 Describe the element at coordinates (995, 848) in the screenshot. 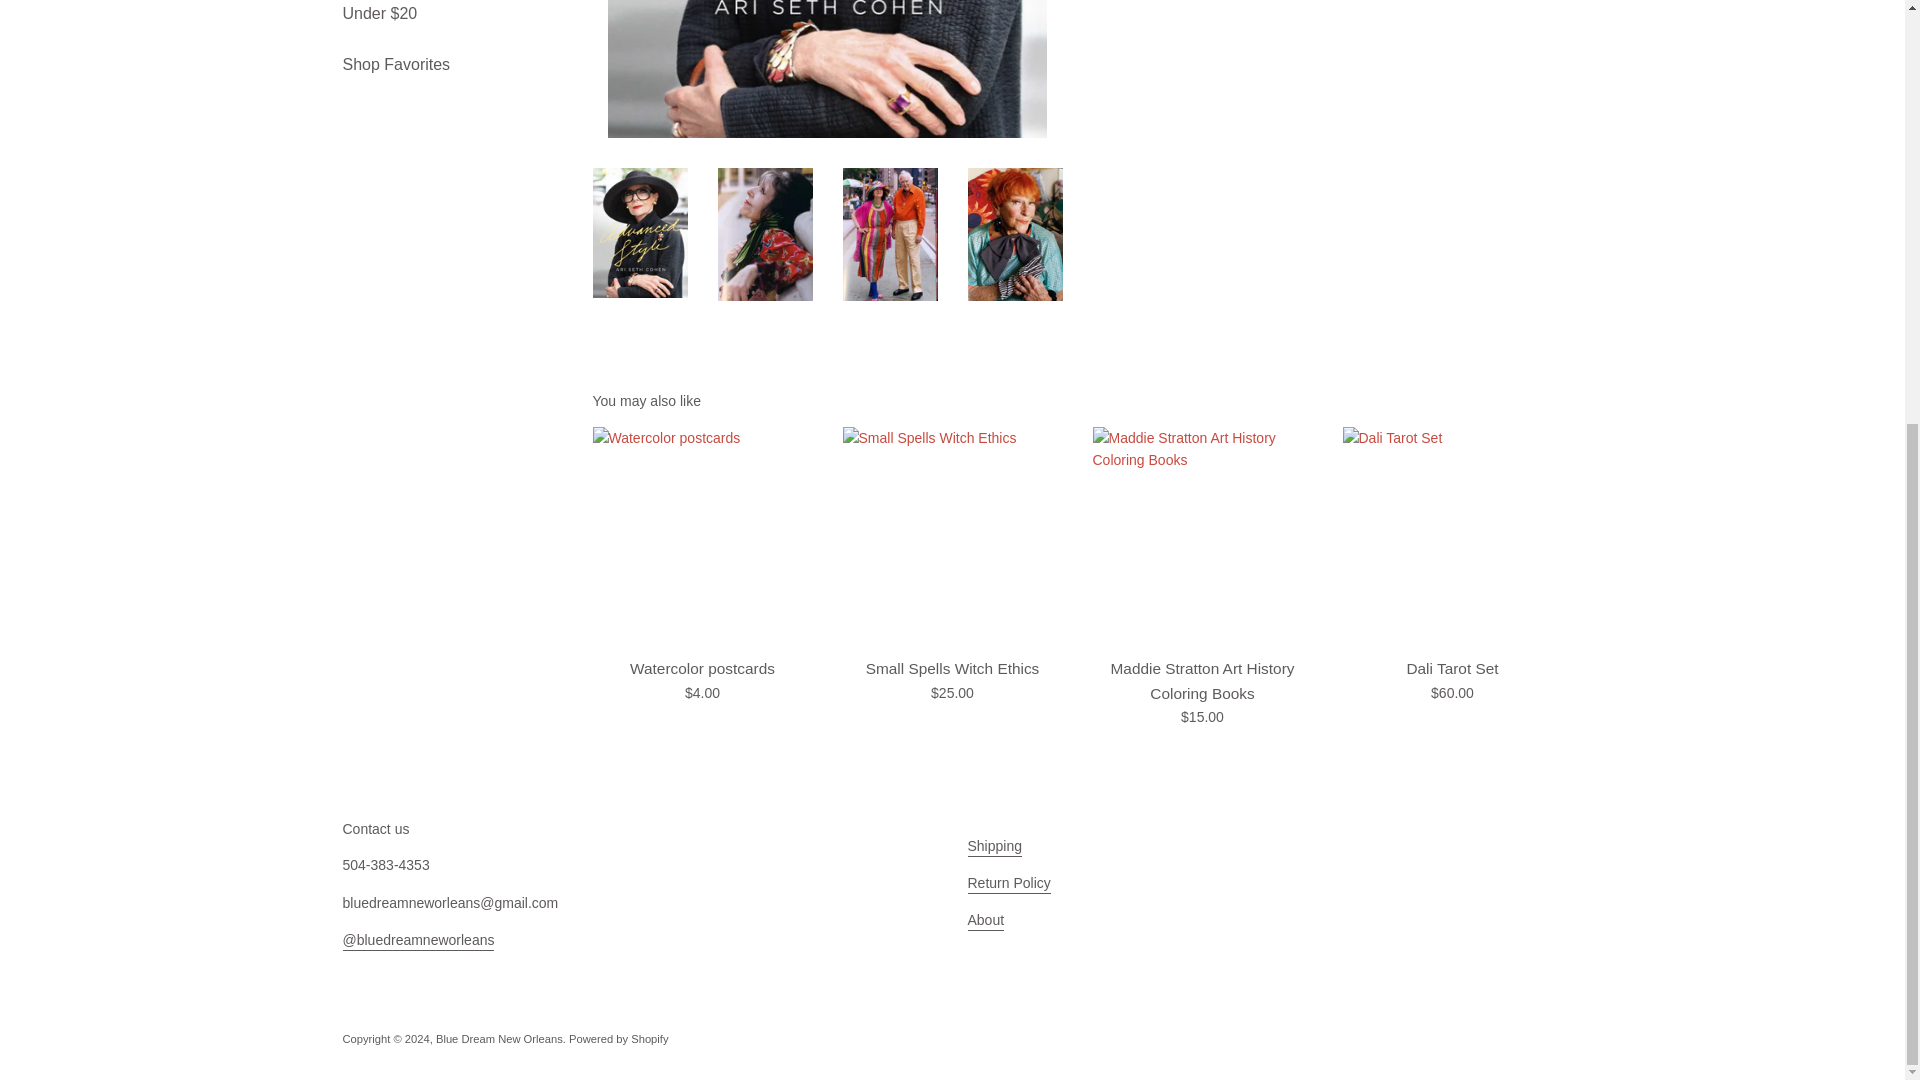

I see `Shipping Policy` at that location.